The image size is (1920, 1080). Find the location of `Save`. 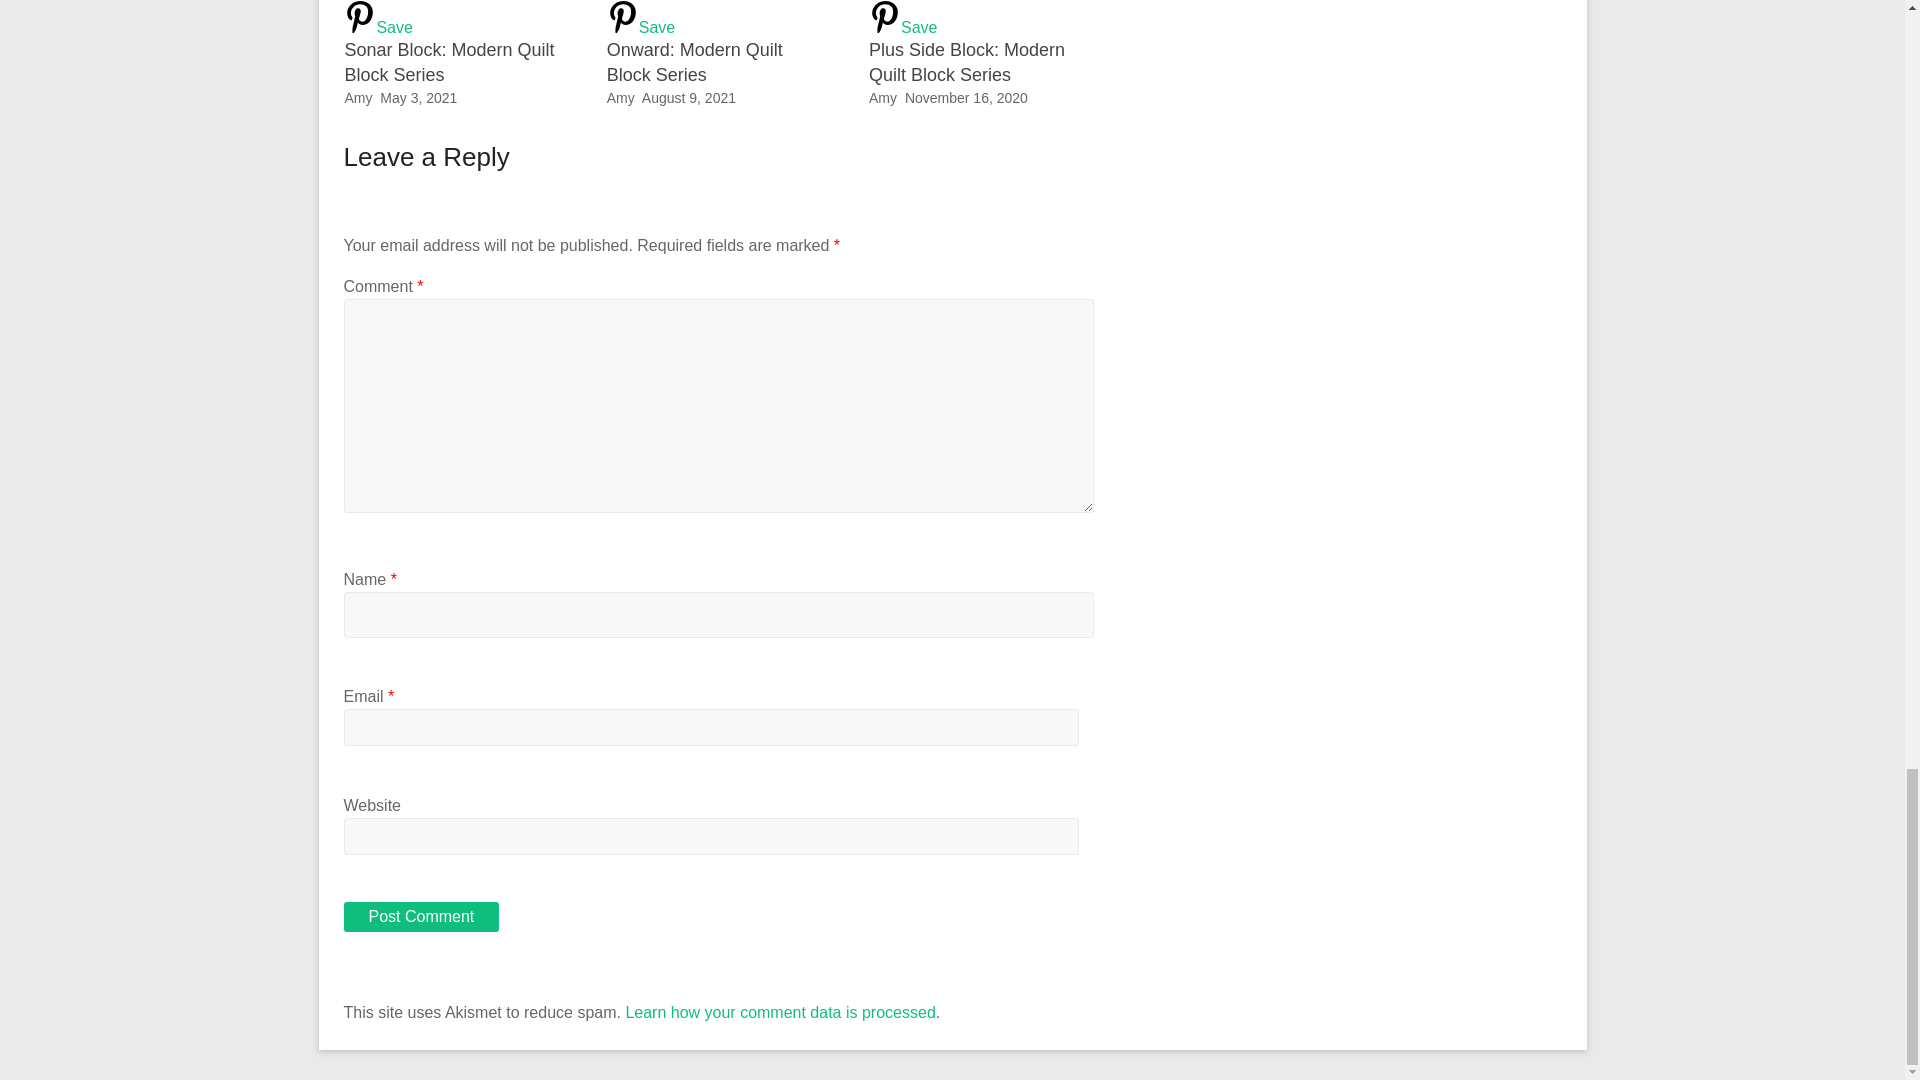

Save is located at coordinates (456, 18).